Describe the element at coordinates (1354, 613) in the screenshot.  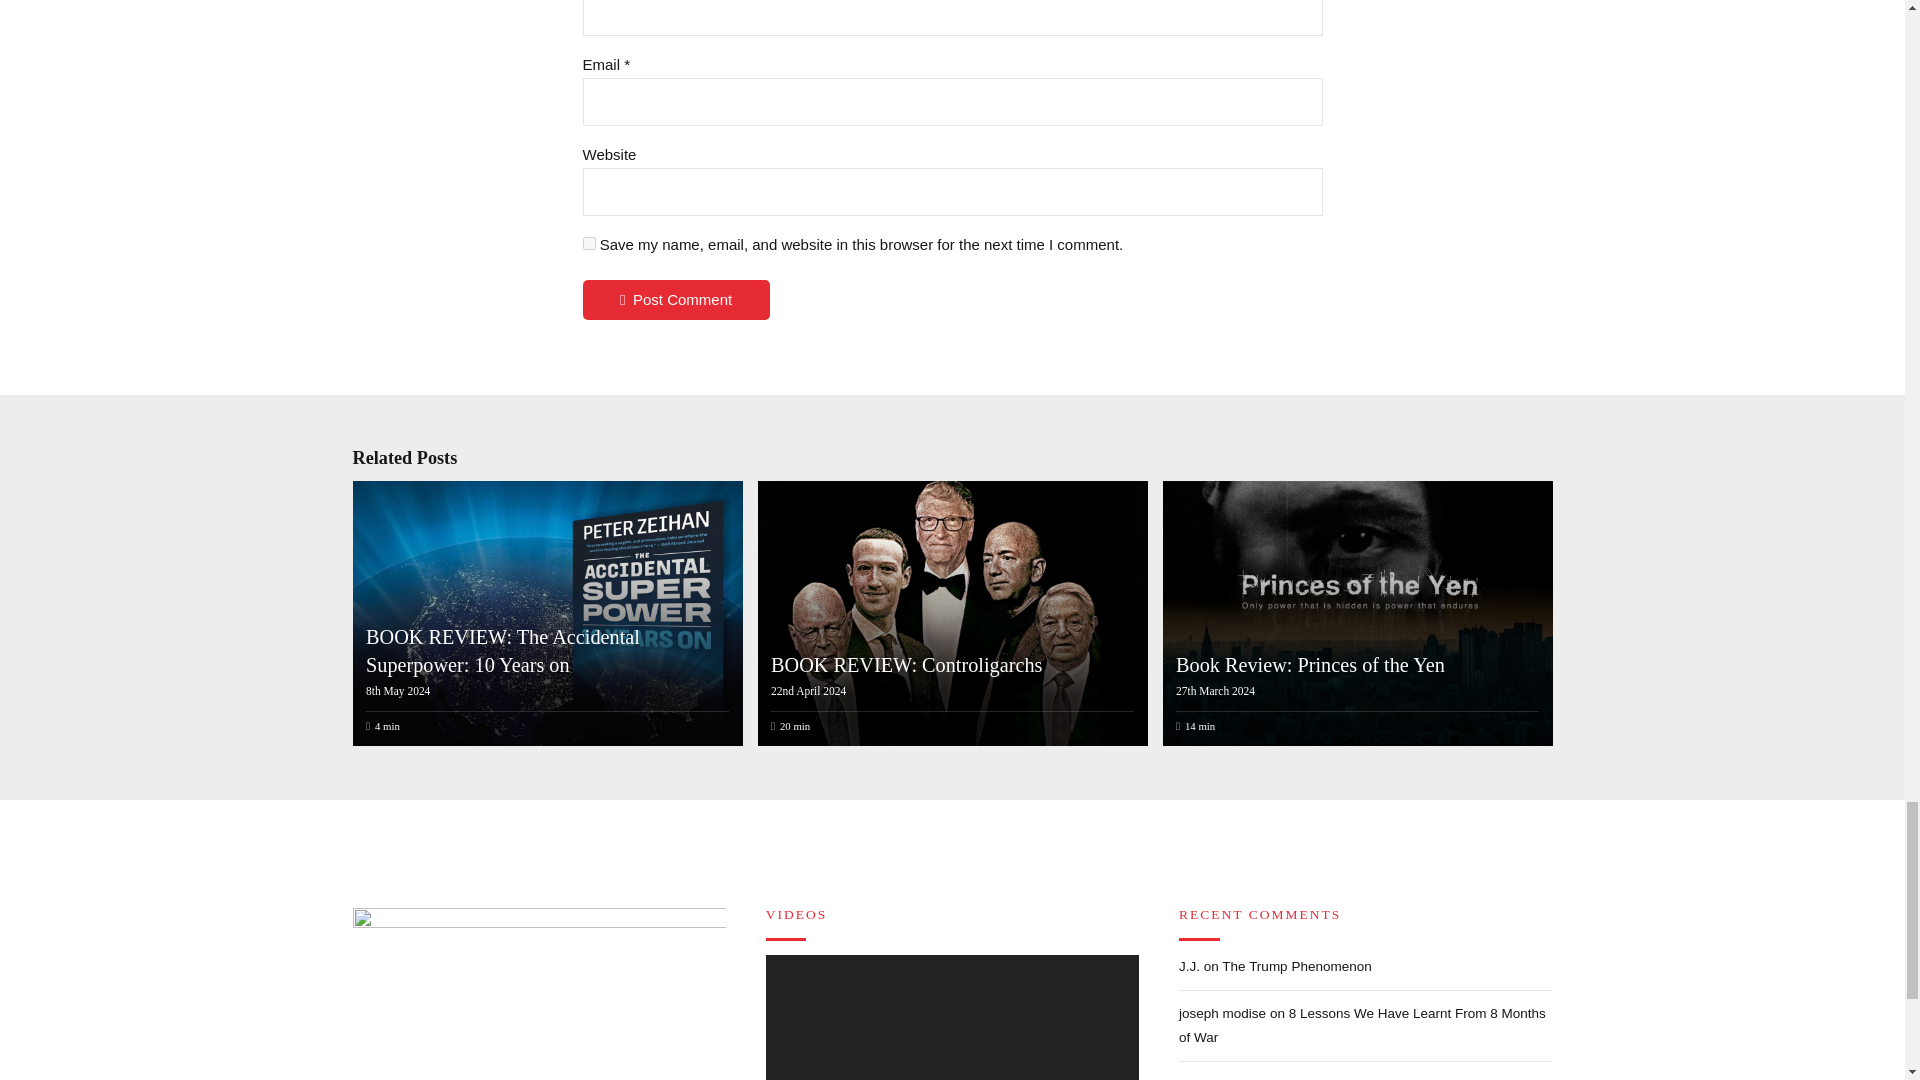
I see `Book Review: Princes of the Yen` at that location.